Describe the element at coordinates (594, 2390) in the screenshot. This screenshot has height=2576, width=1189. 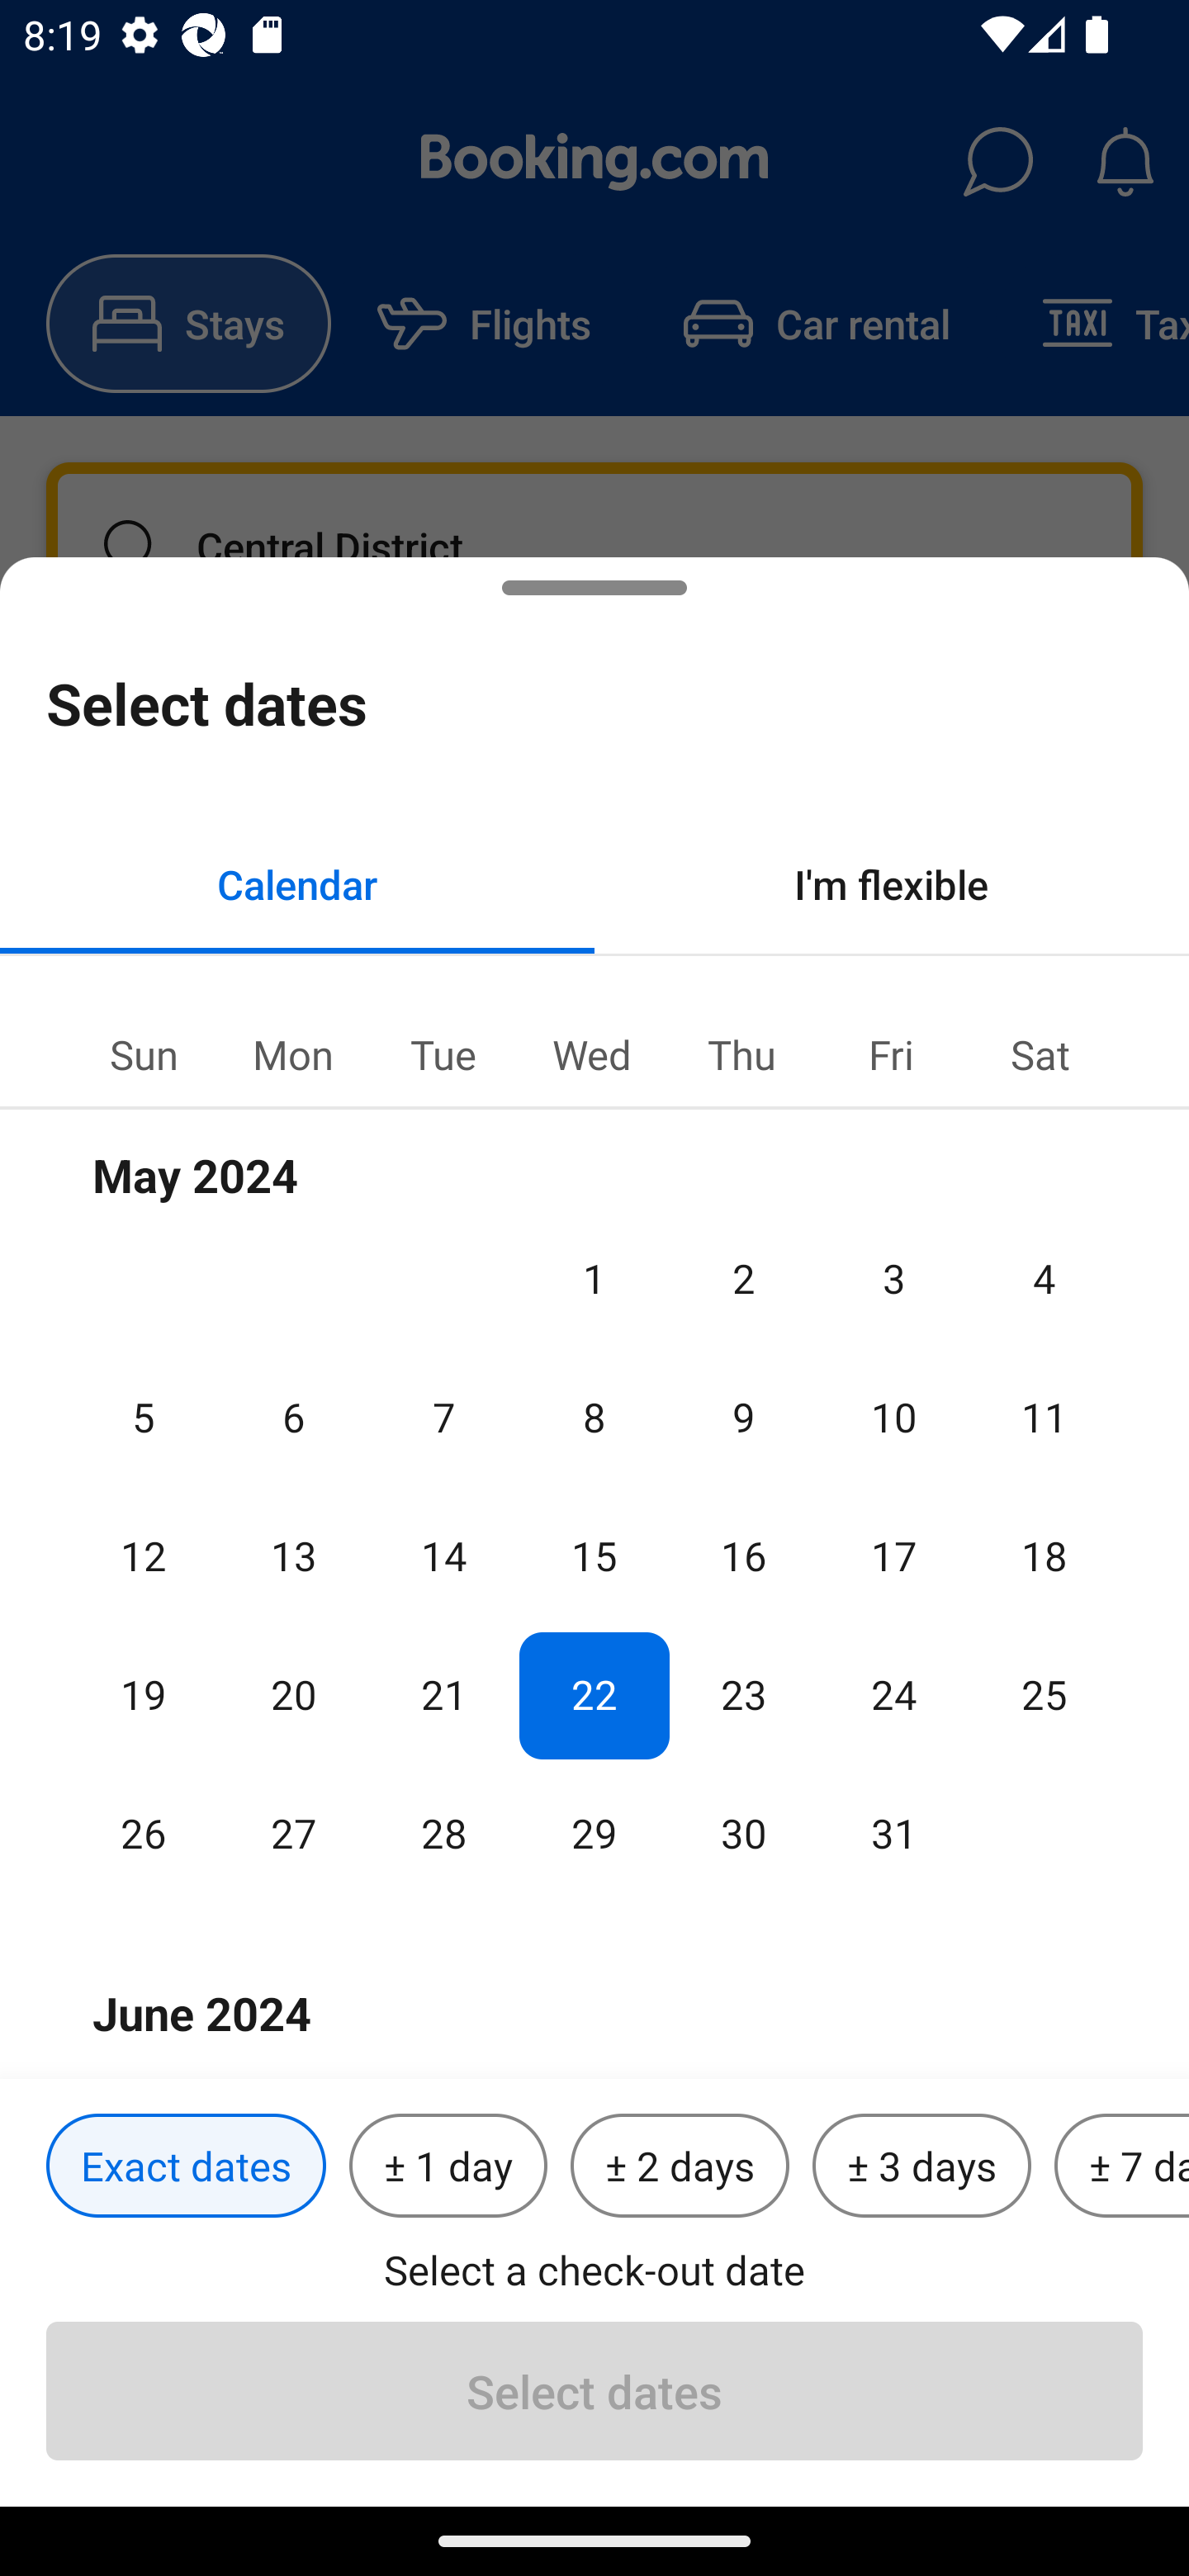
I see `Select dates` at that location.